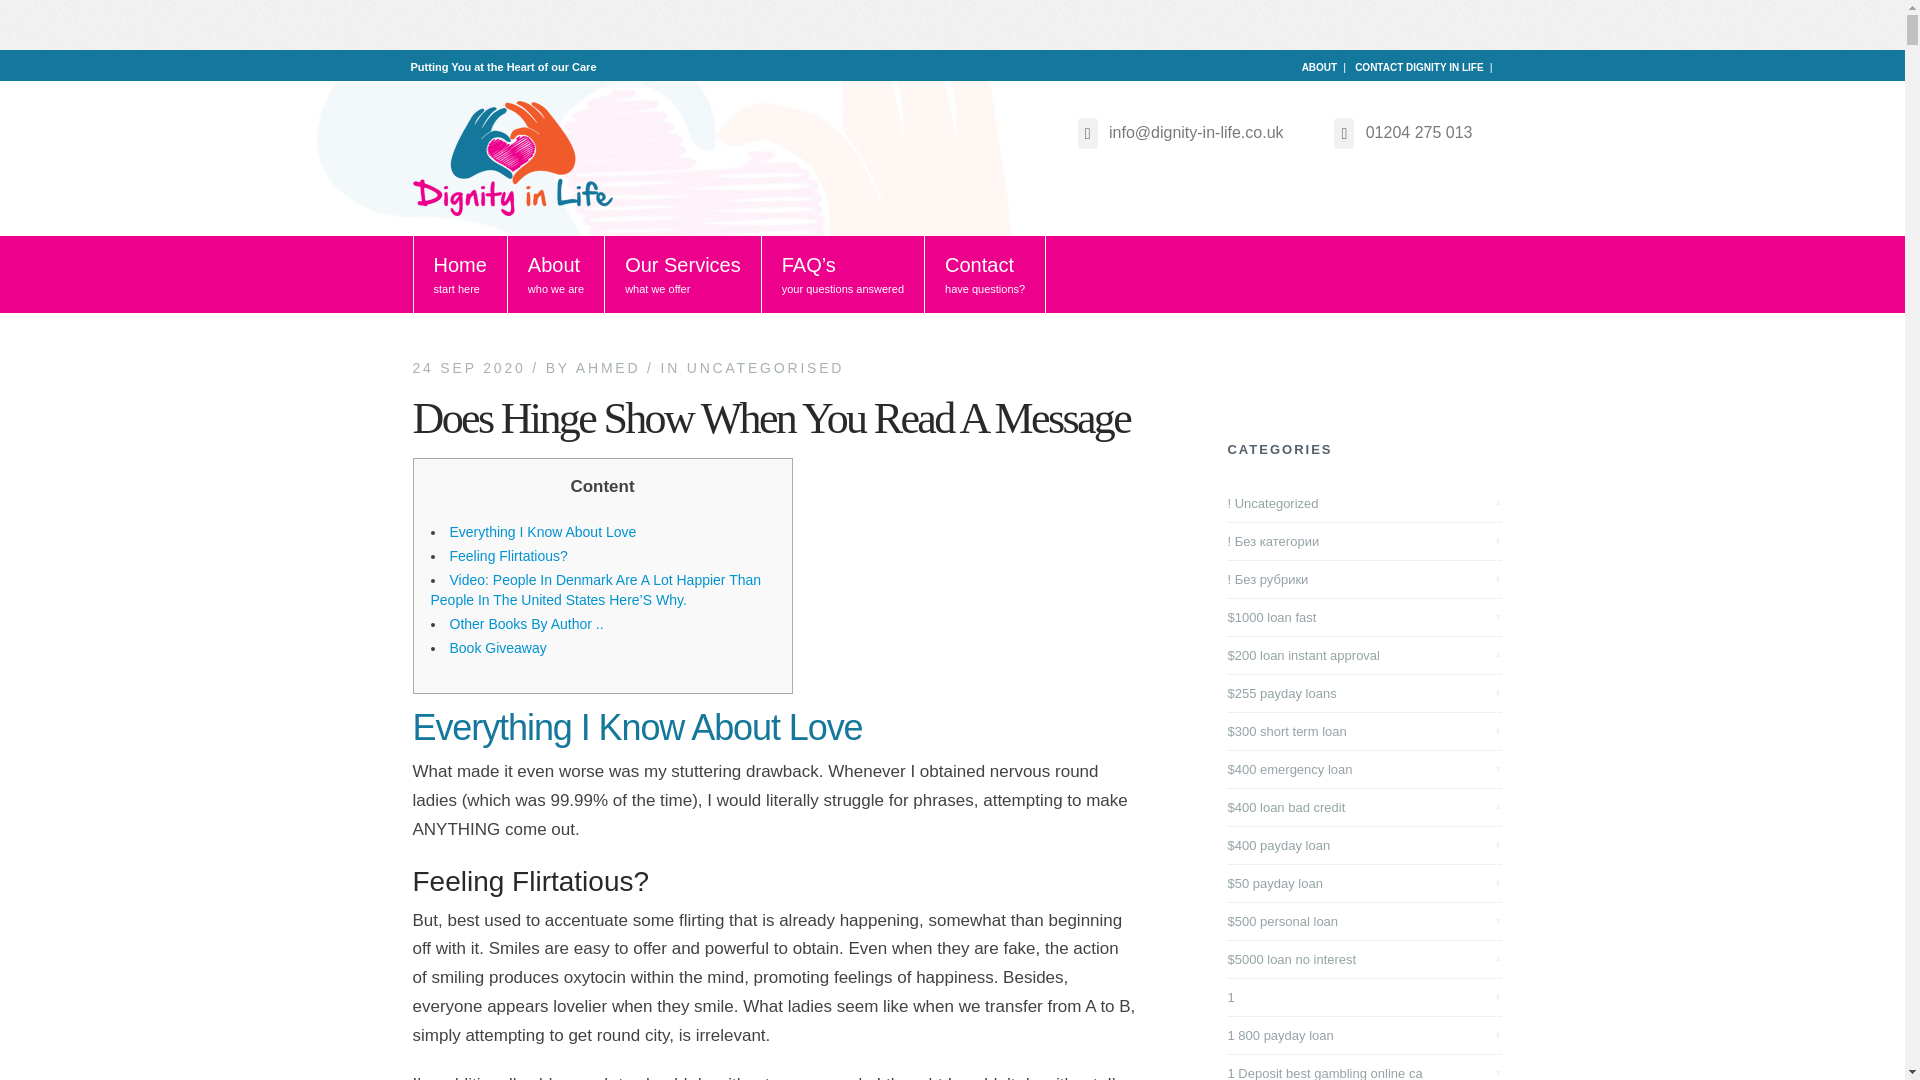 This screenshot has width=1920, height=1080. What do you see at coordinates (459, 274) in the screenshot?
I see `Home` at bounding box center [459, 274].